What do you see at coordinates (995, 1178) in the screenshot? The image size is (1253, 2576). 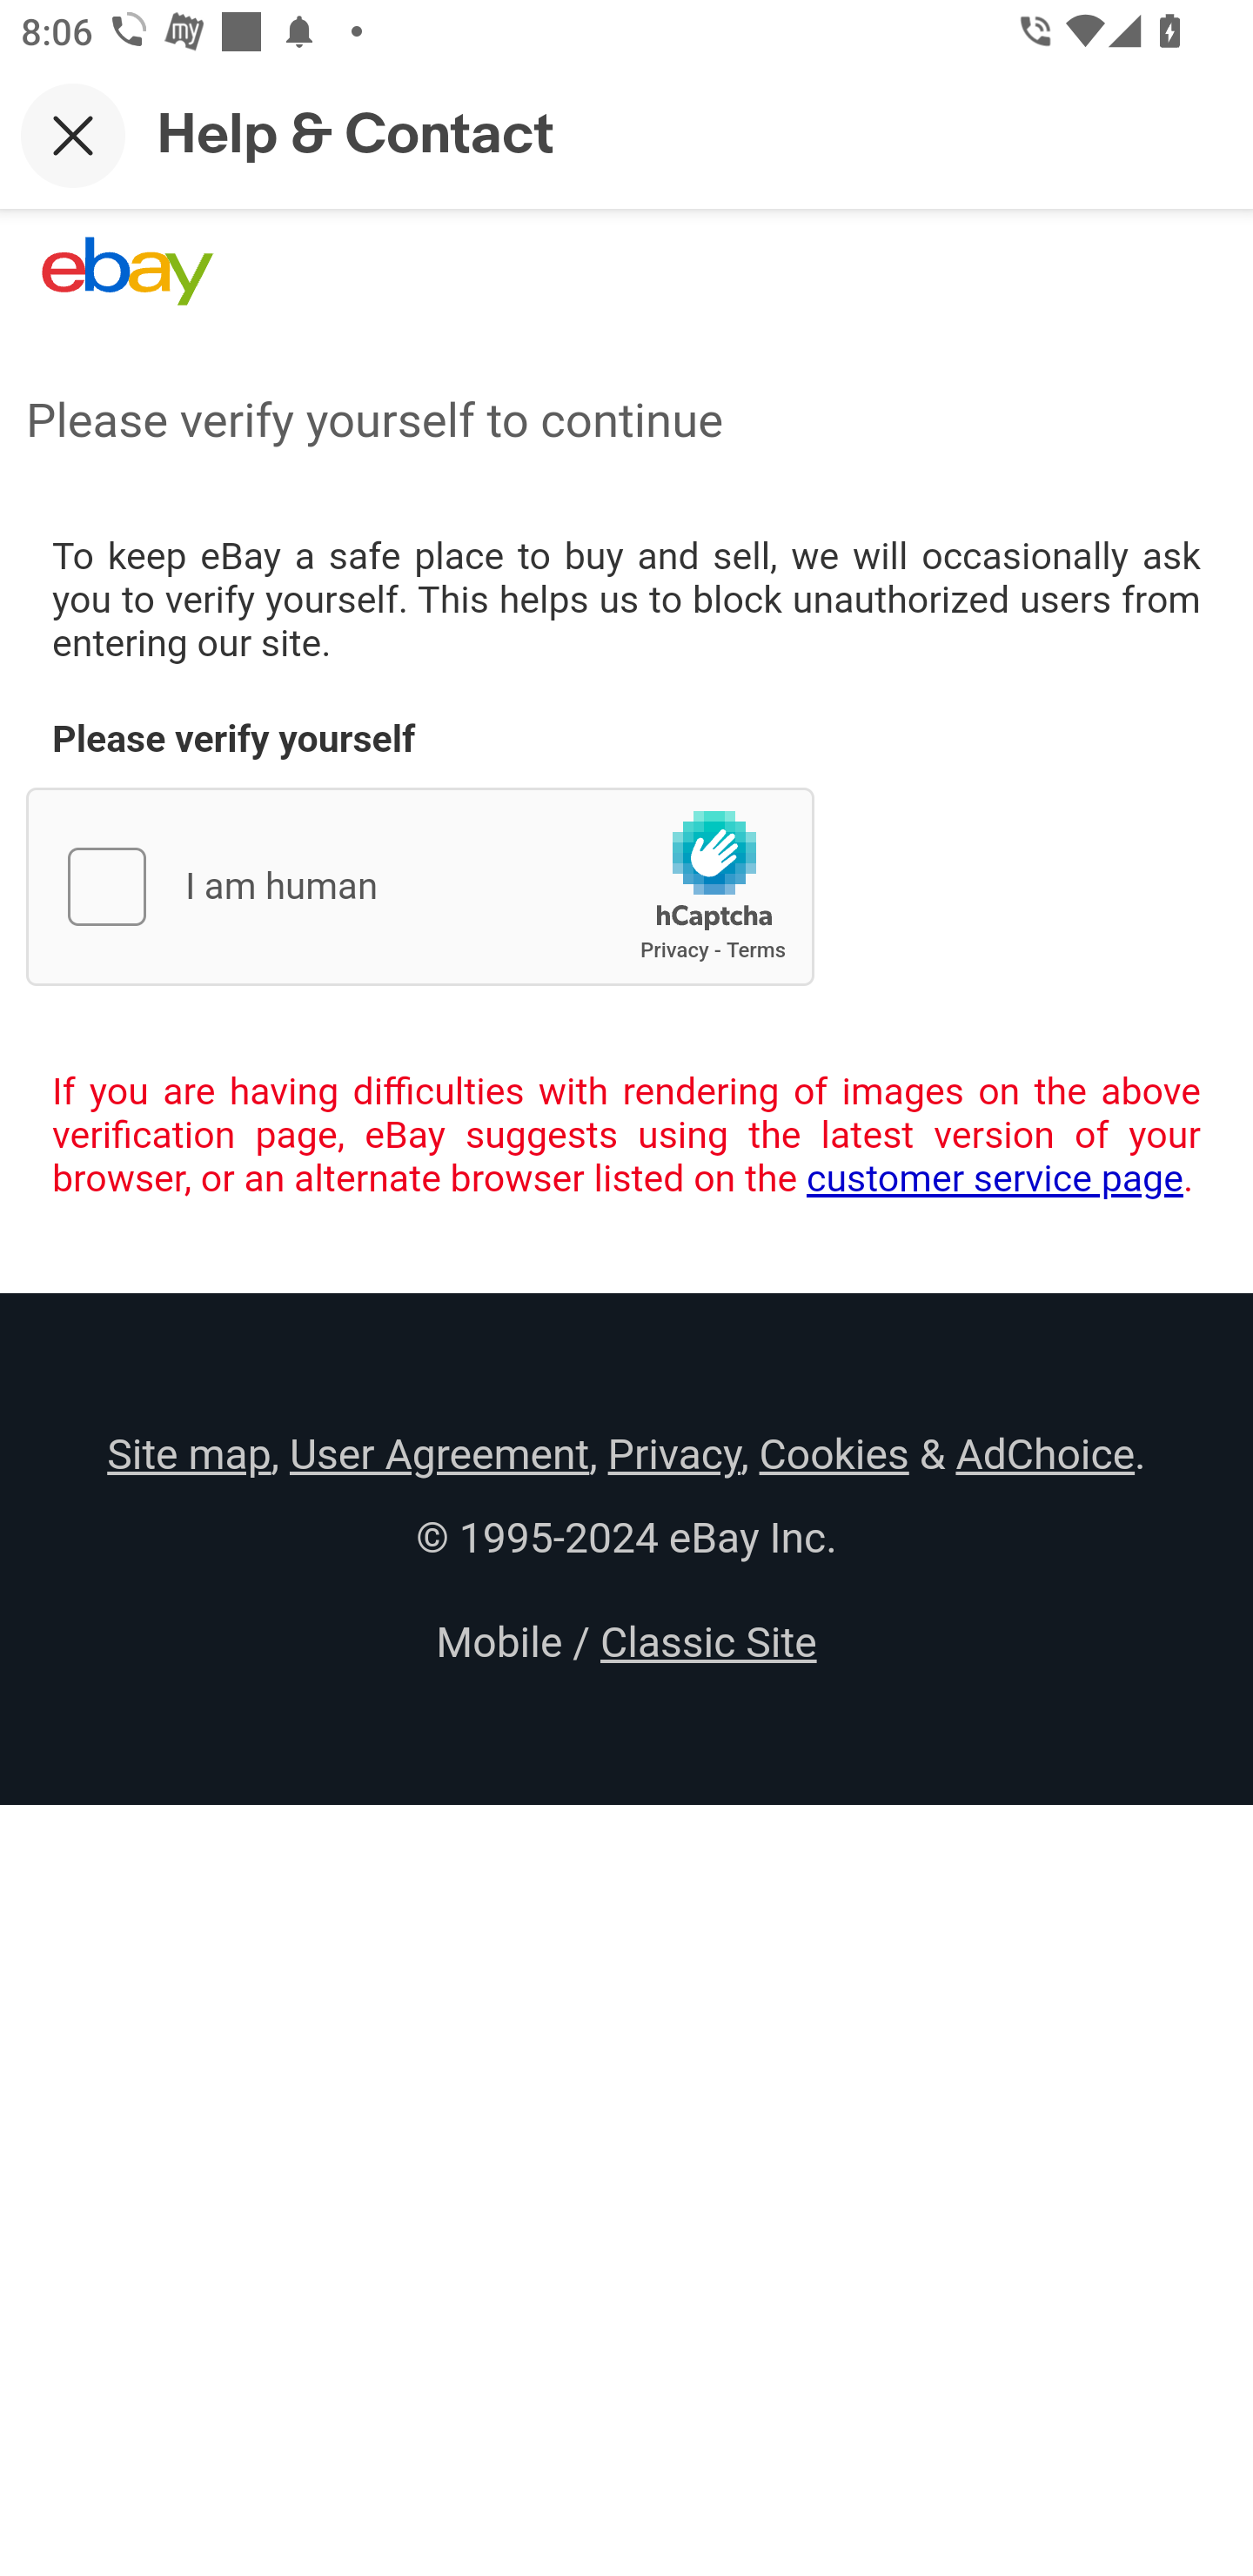 I see `customer service page` at bounding box center [995, 1178].